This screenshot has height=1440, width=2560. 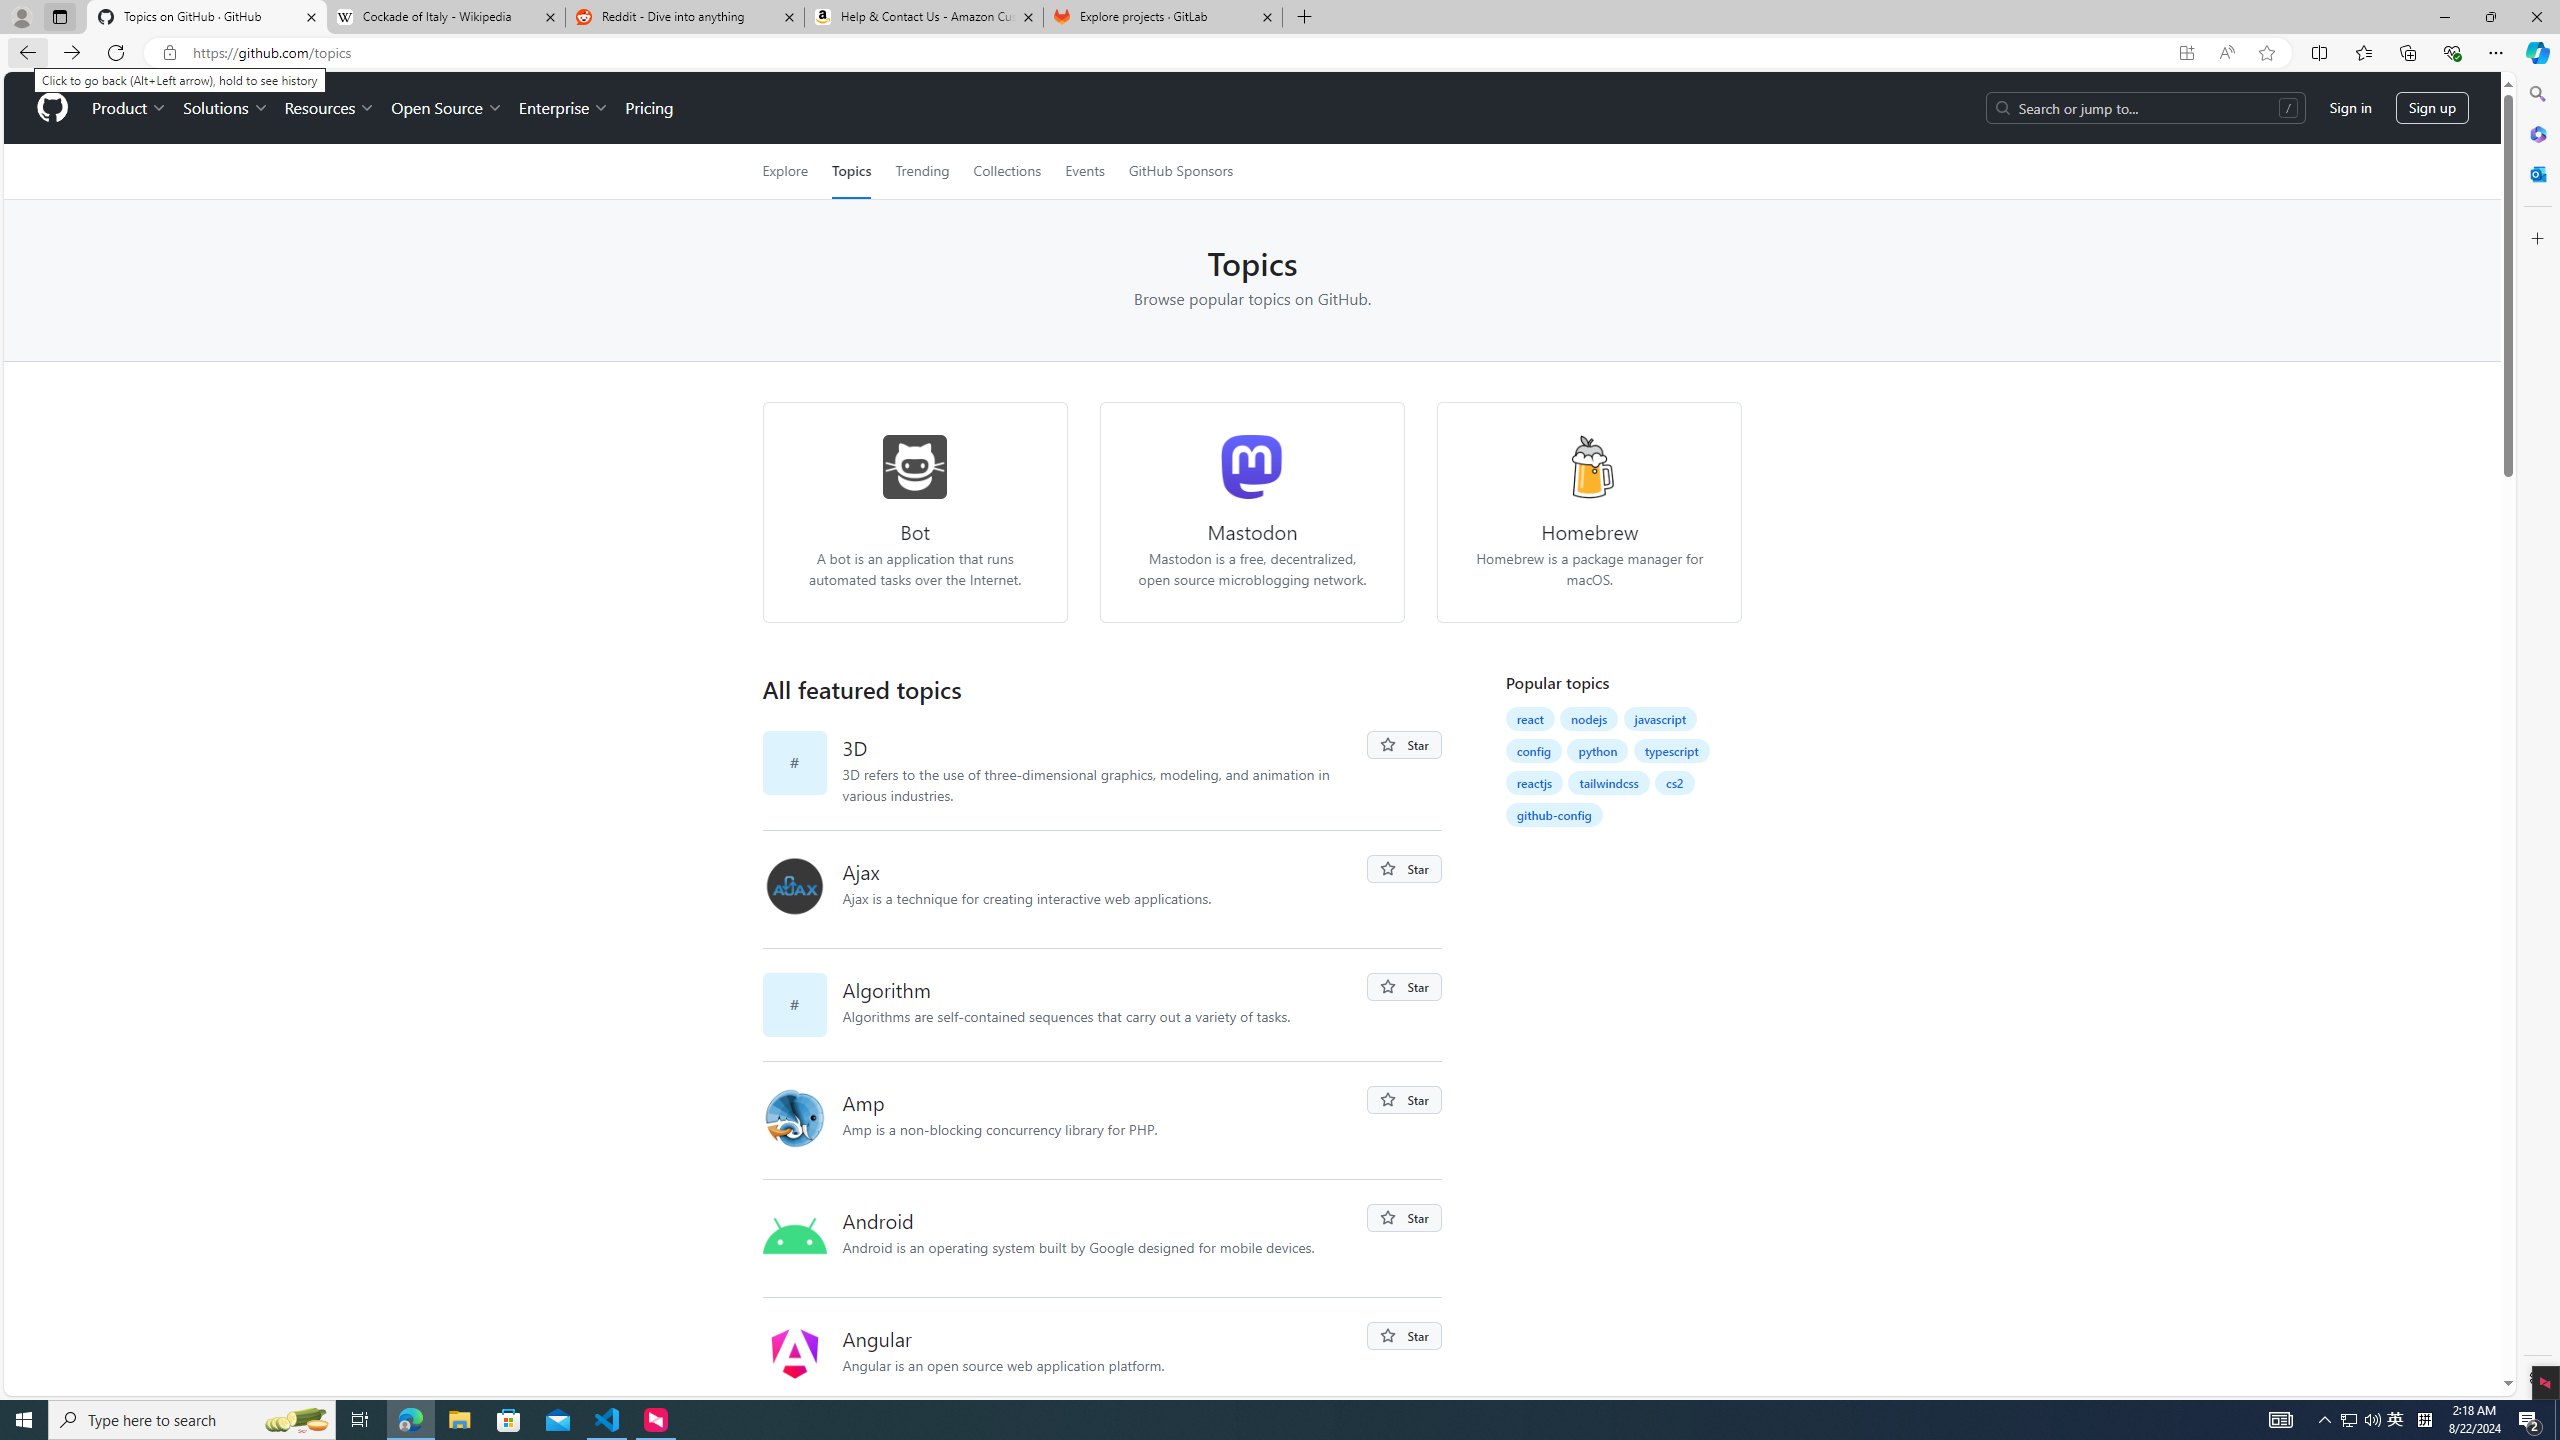 What do you see at coordinates (448, 108) in the screenshot?
I see `Open Source` at bounding box center [448, 108].